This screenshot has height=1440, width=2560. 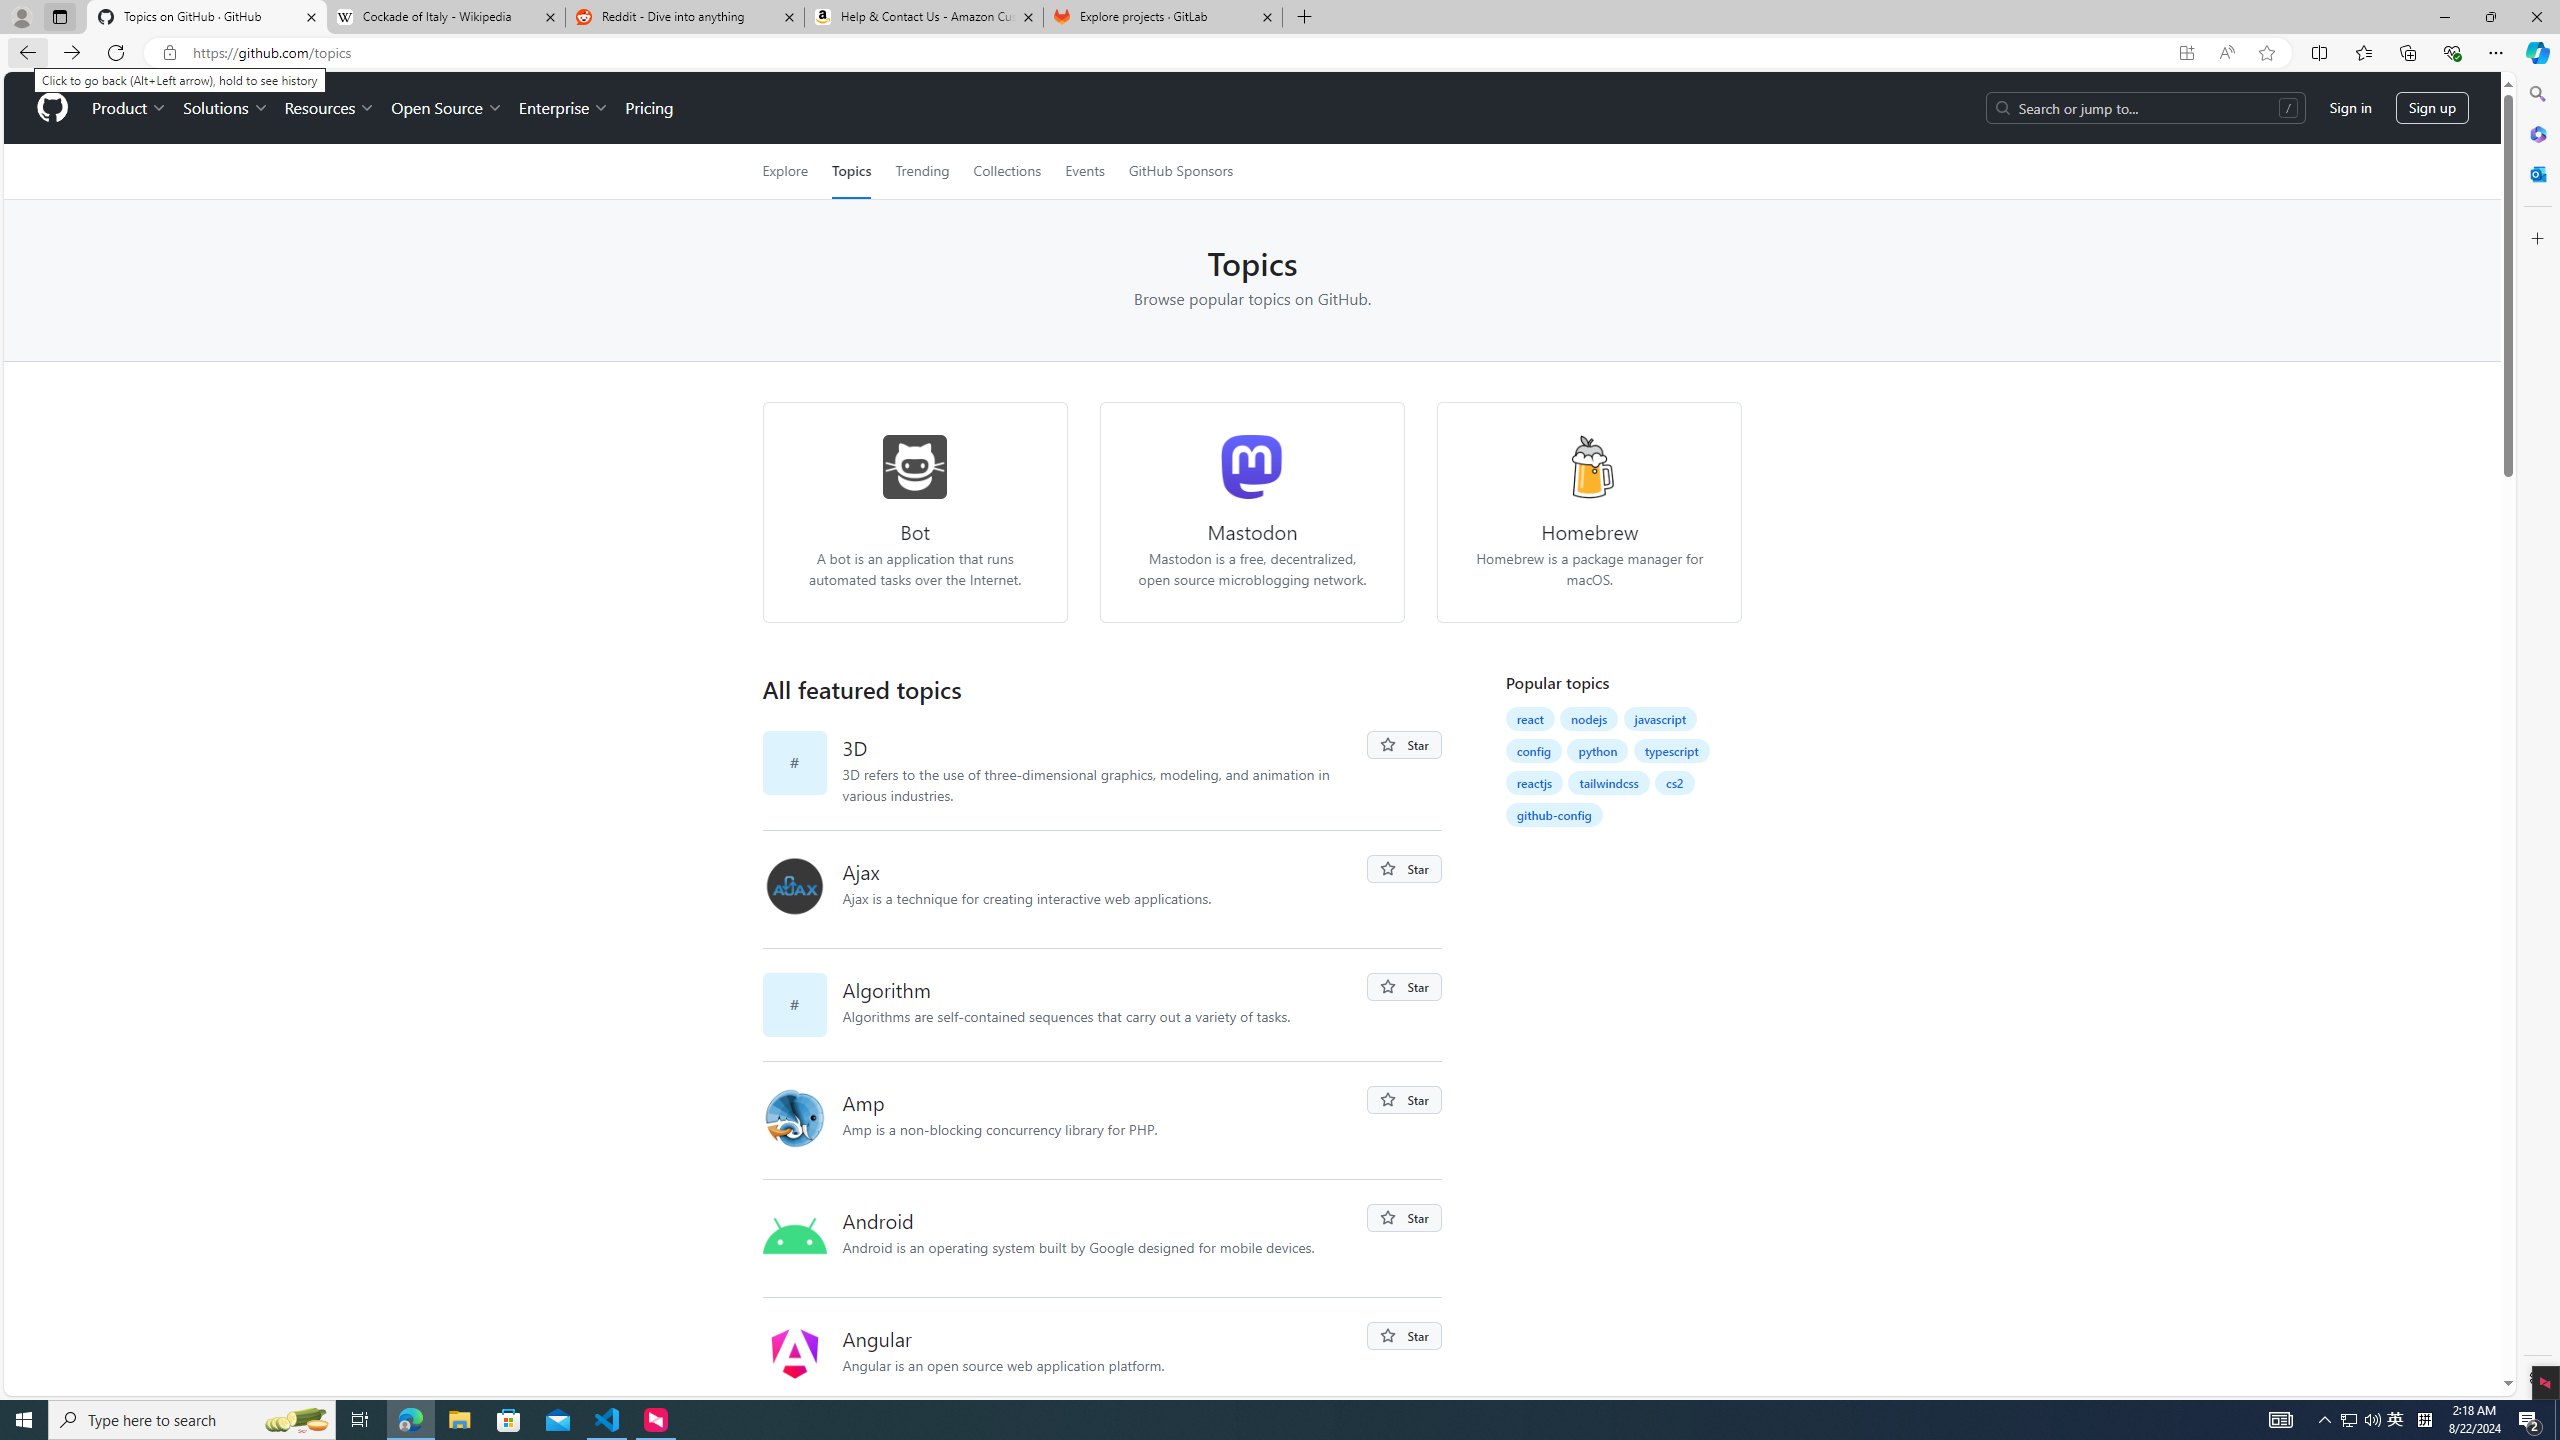 What do you see at coordinates (448, 108) in the screenshot?
I see `Open Source` at bounding box center [448, 108].